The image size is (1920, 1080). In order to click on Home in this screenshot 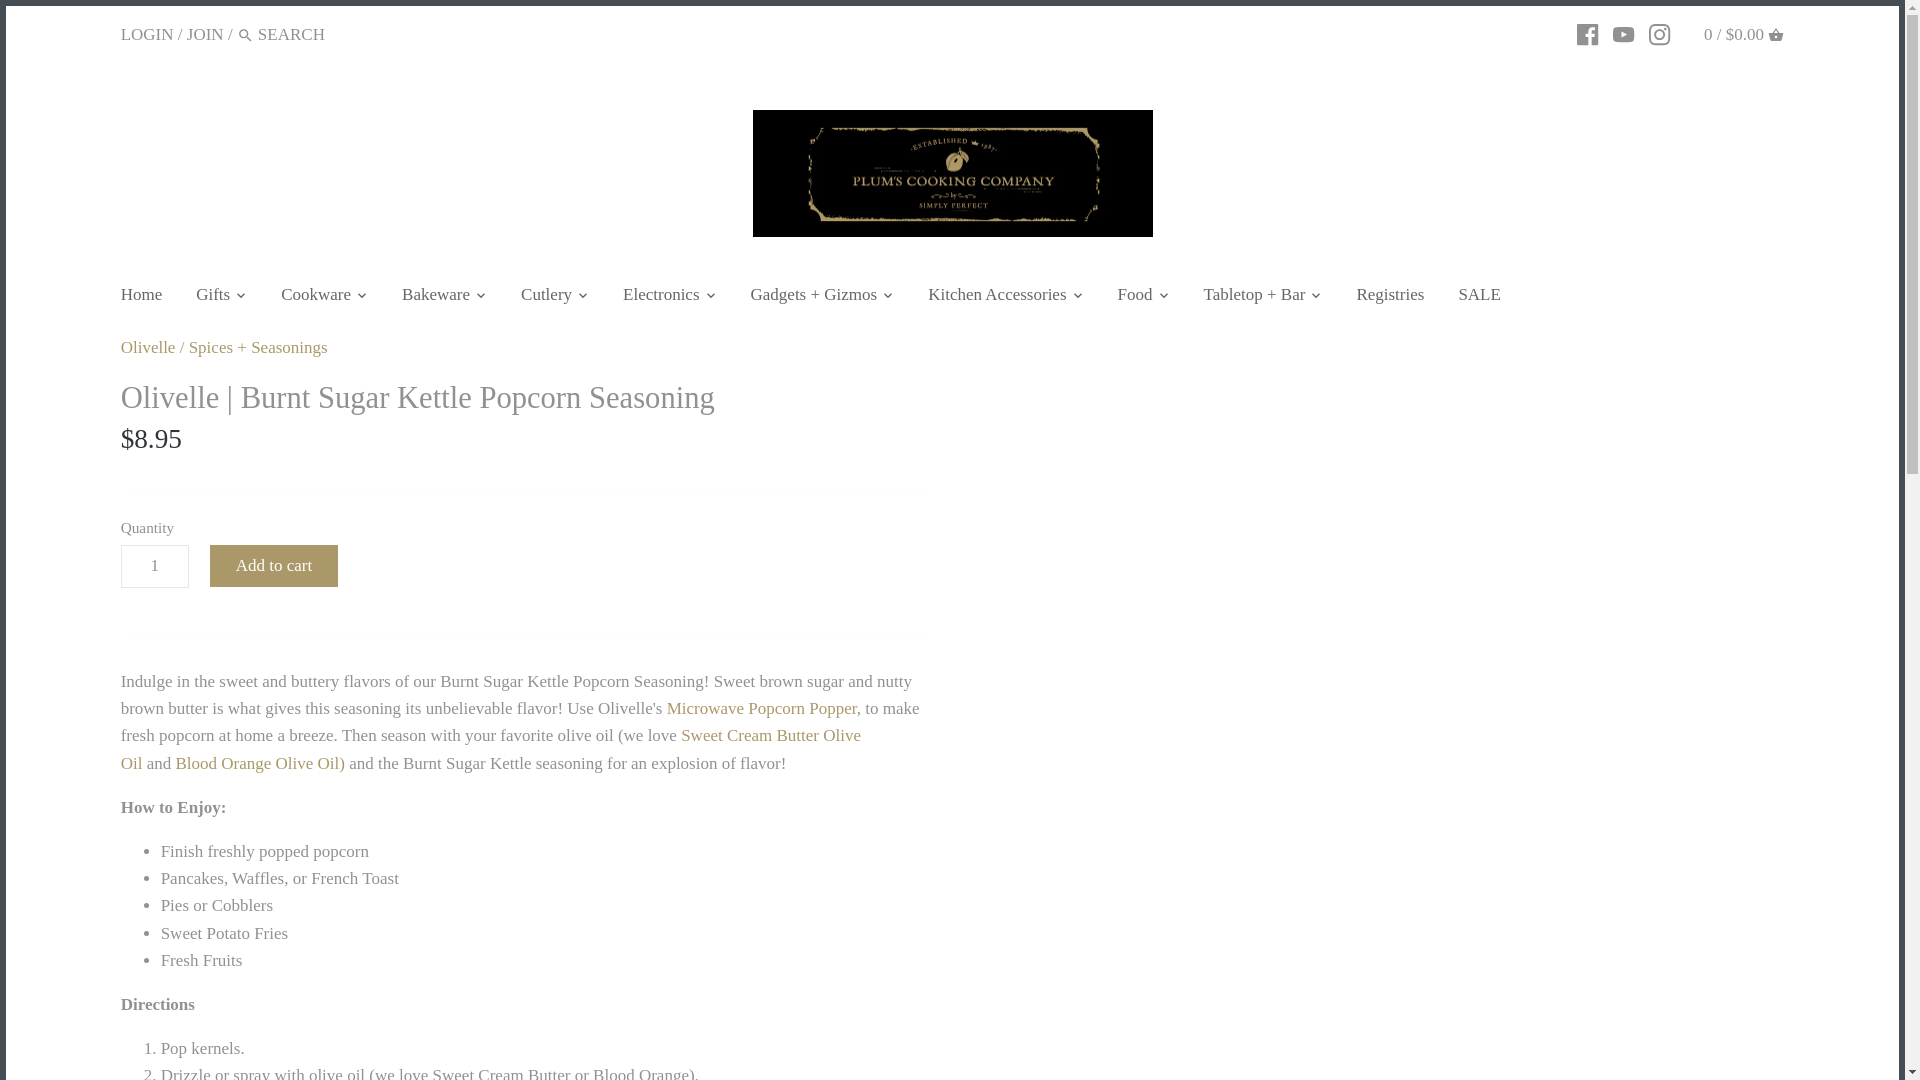, I will do `click(150, 297)`.